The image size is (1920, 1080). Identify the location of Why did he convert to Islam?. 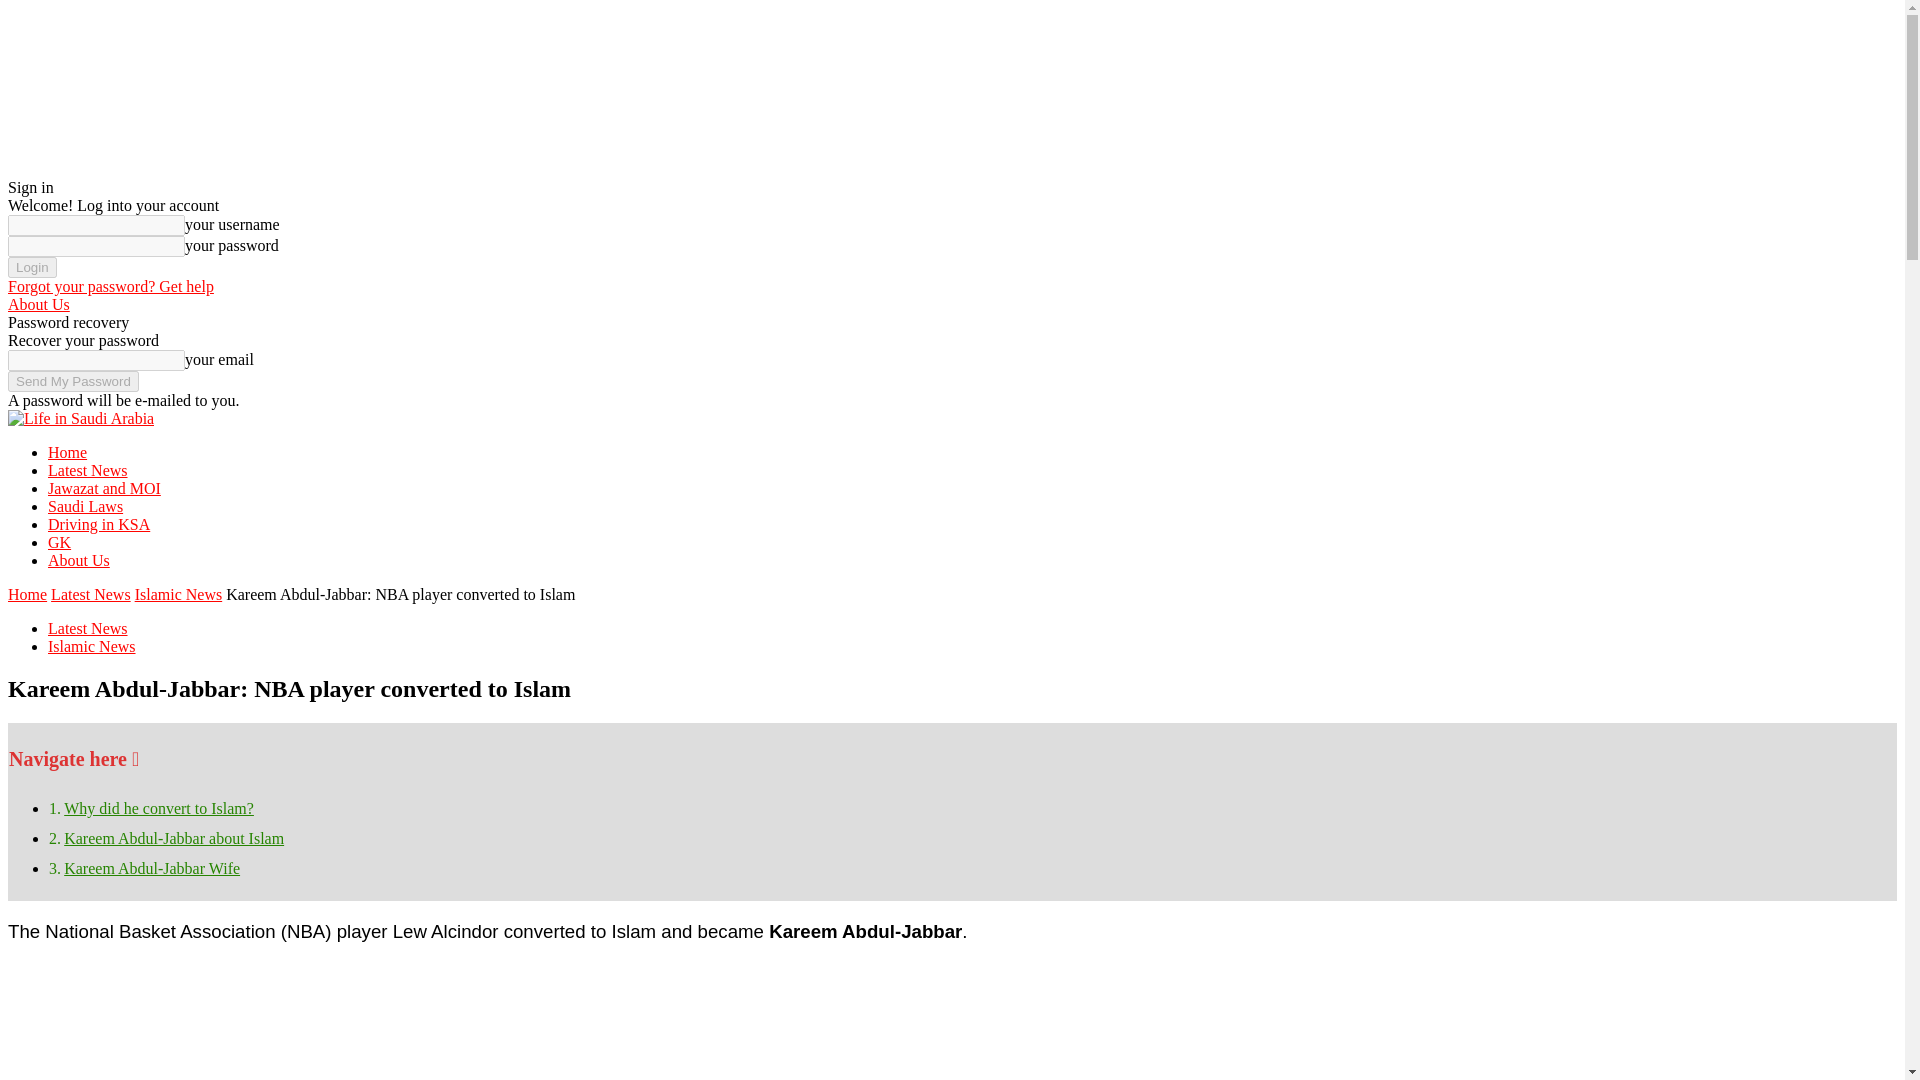
(158, 808).